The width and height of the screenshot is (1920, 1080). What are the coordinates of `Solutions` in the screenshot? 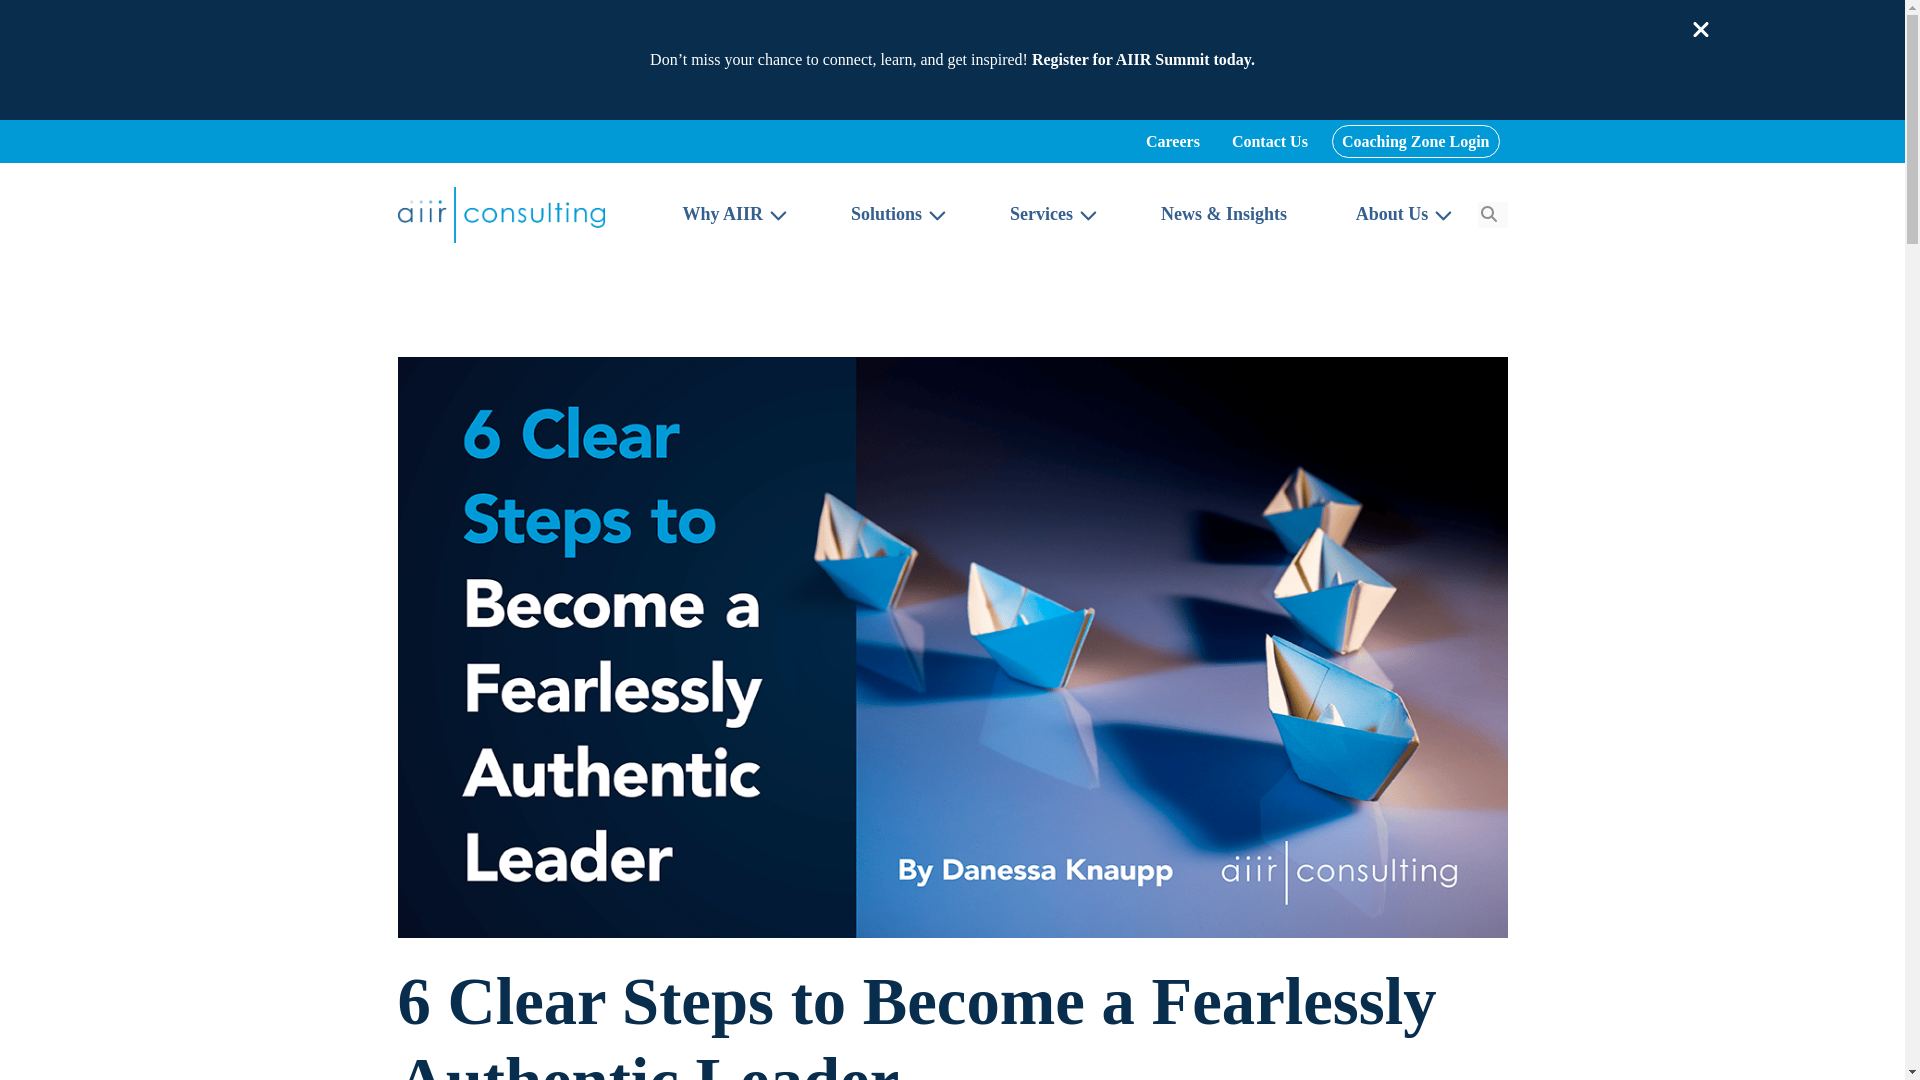 It's located at (895, 214).